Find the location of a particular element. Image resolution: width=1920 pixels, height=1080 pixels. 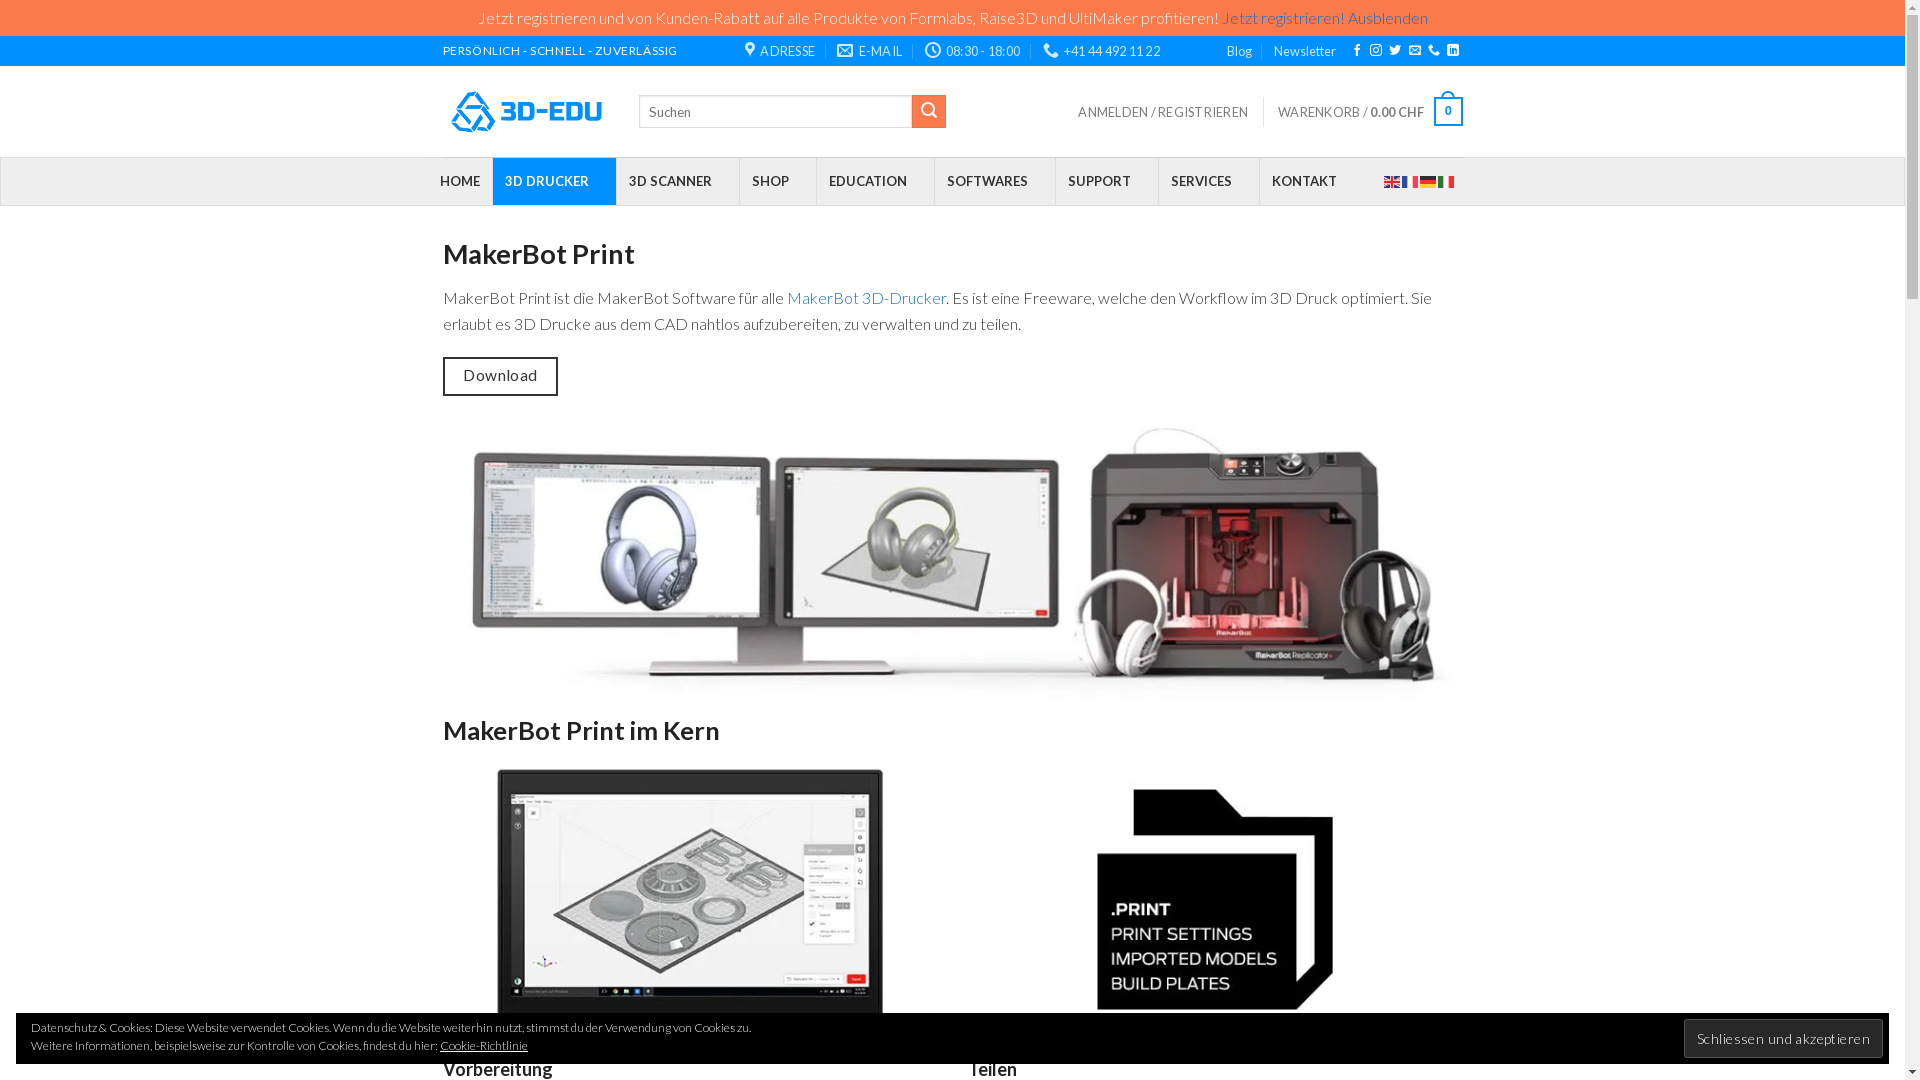

Schliessen und akzeptieren is located at coordinates (1784, 1038).